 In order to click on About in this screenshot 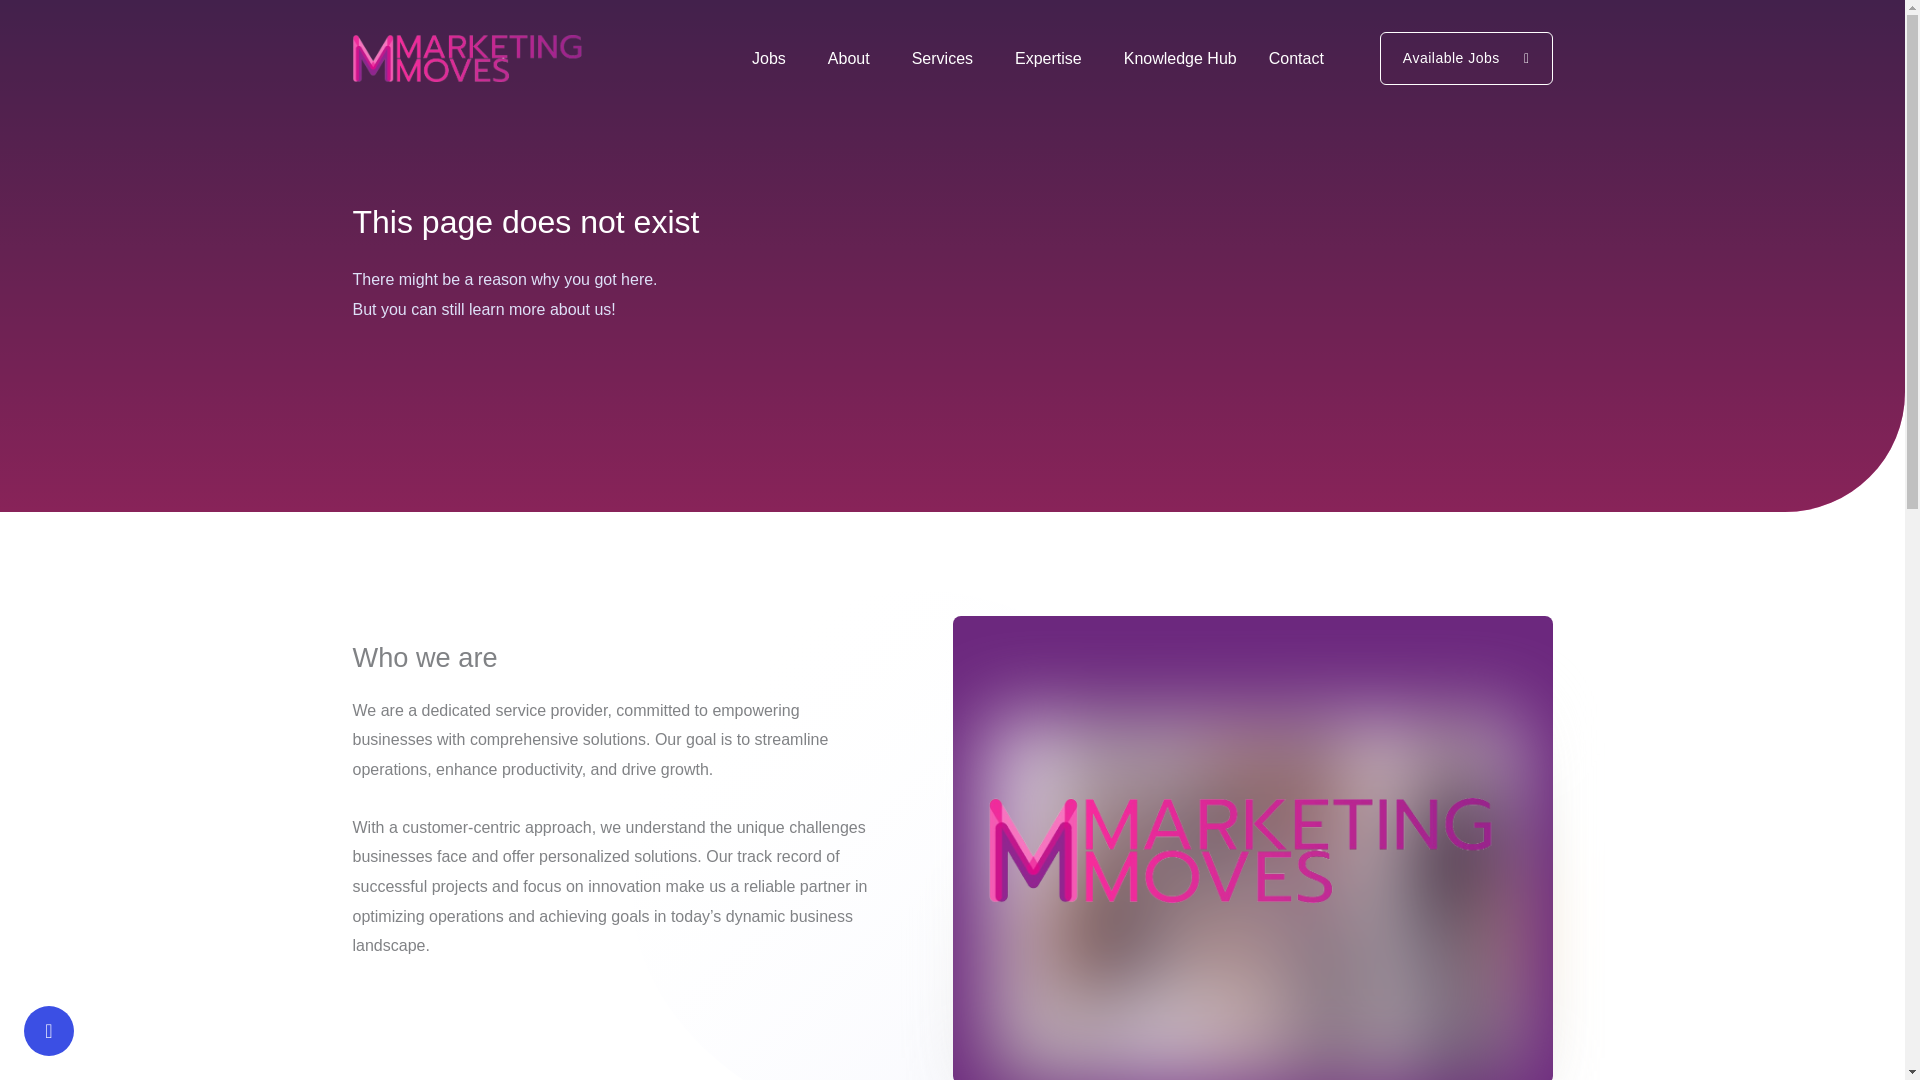, I will do `click(853, 58)`.